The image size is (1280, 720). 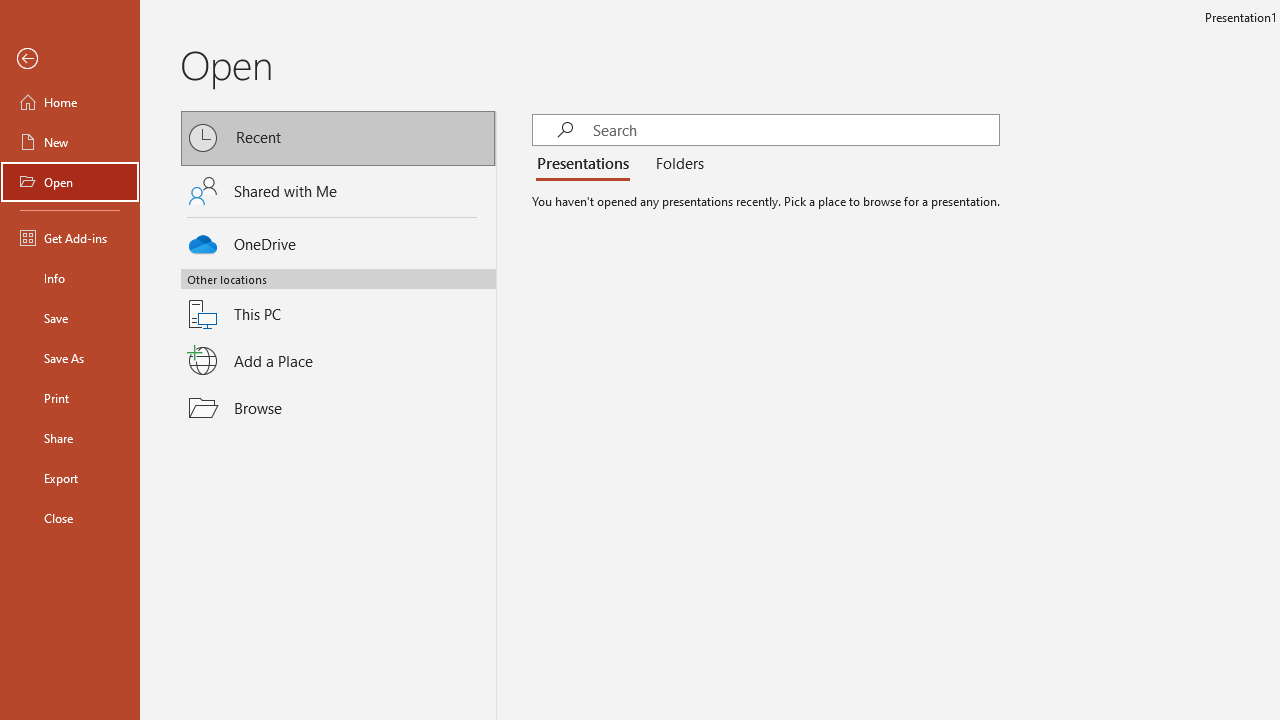 What do you see at coordinates (70, 478) in the screenshot?
I see `Export` at bounding box center [70, 478].